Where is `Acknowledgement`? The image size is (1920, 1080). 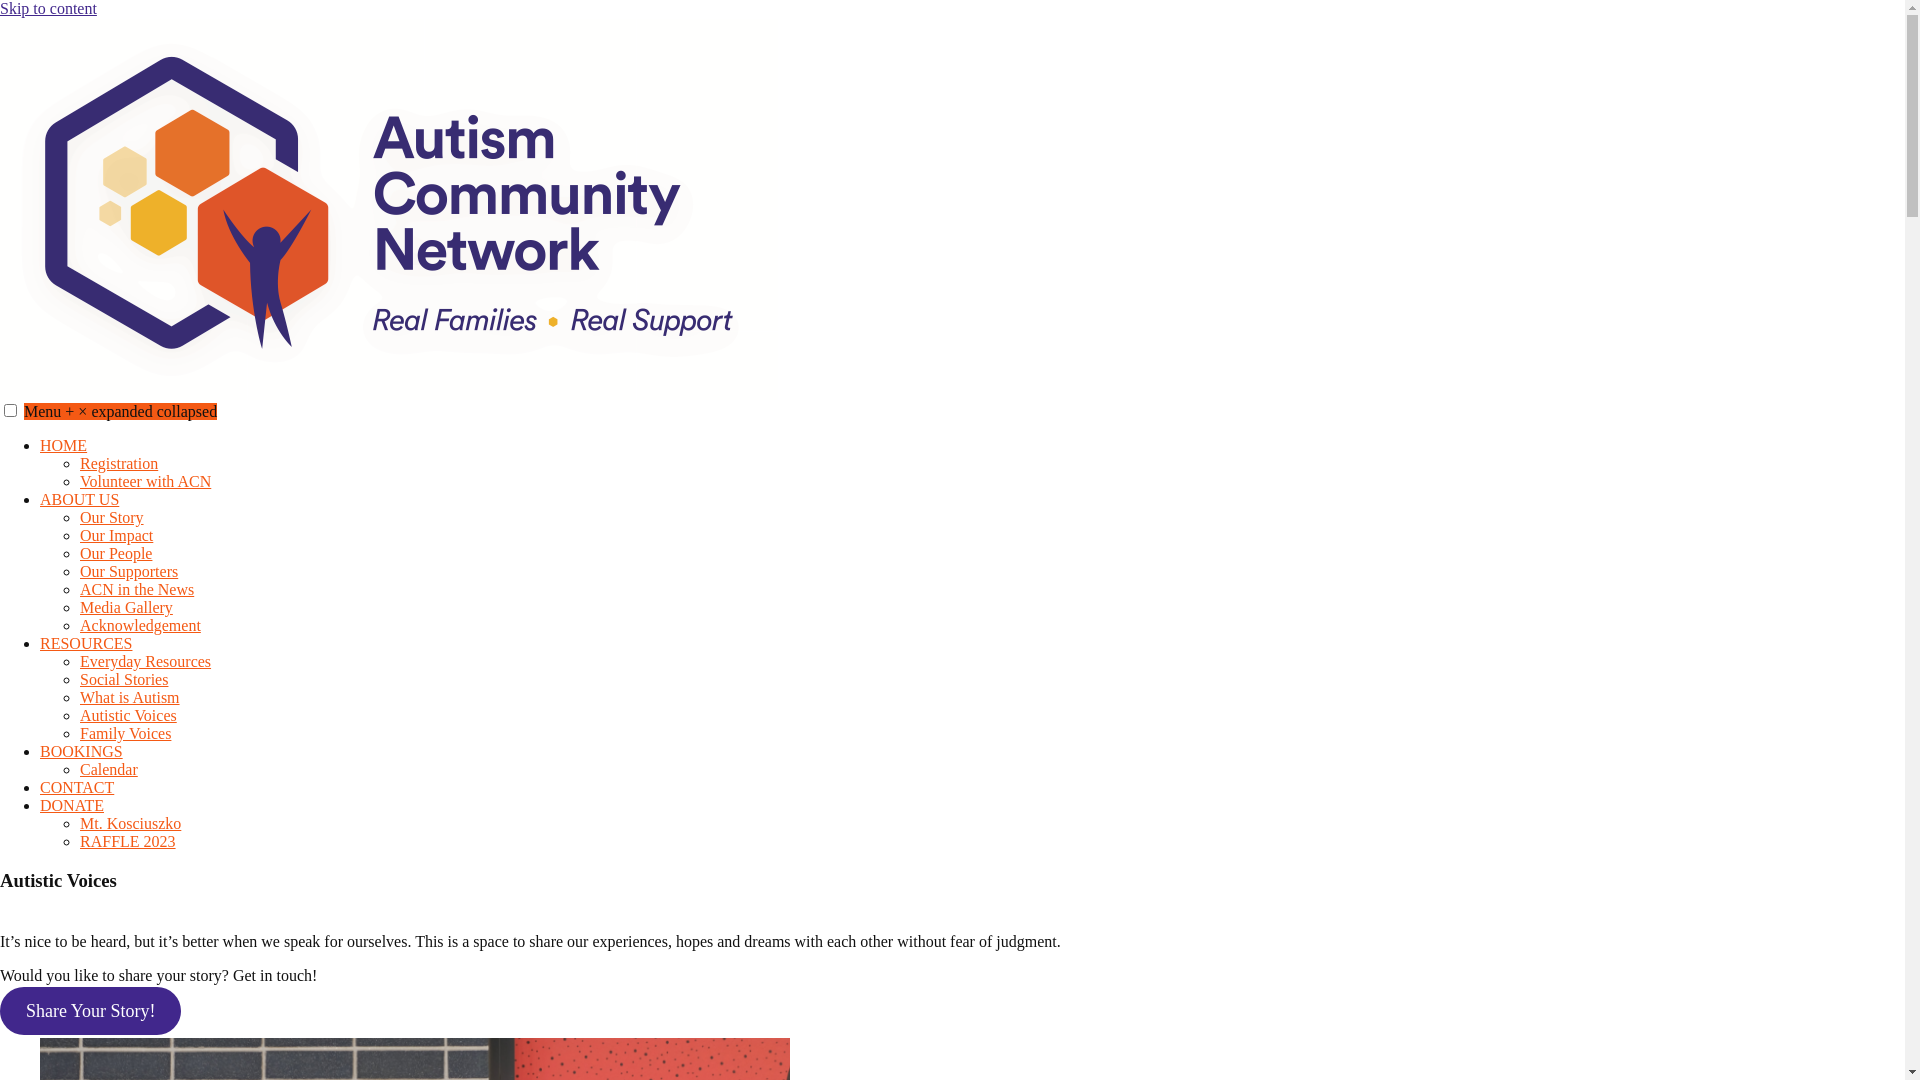
Acknowledgement is located at coordinates (140, 626).